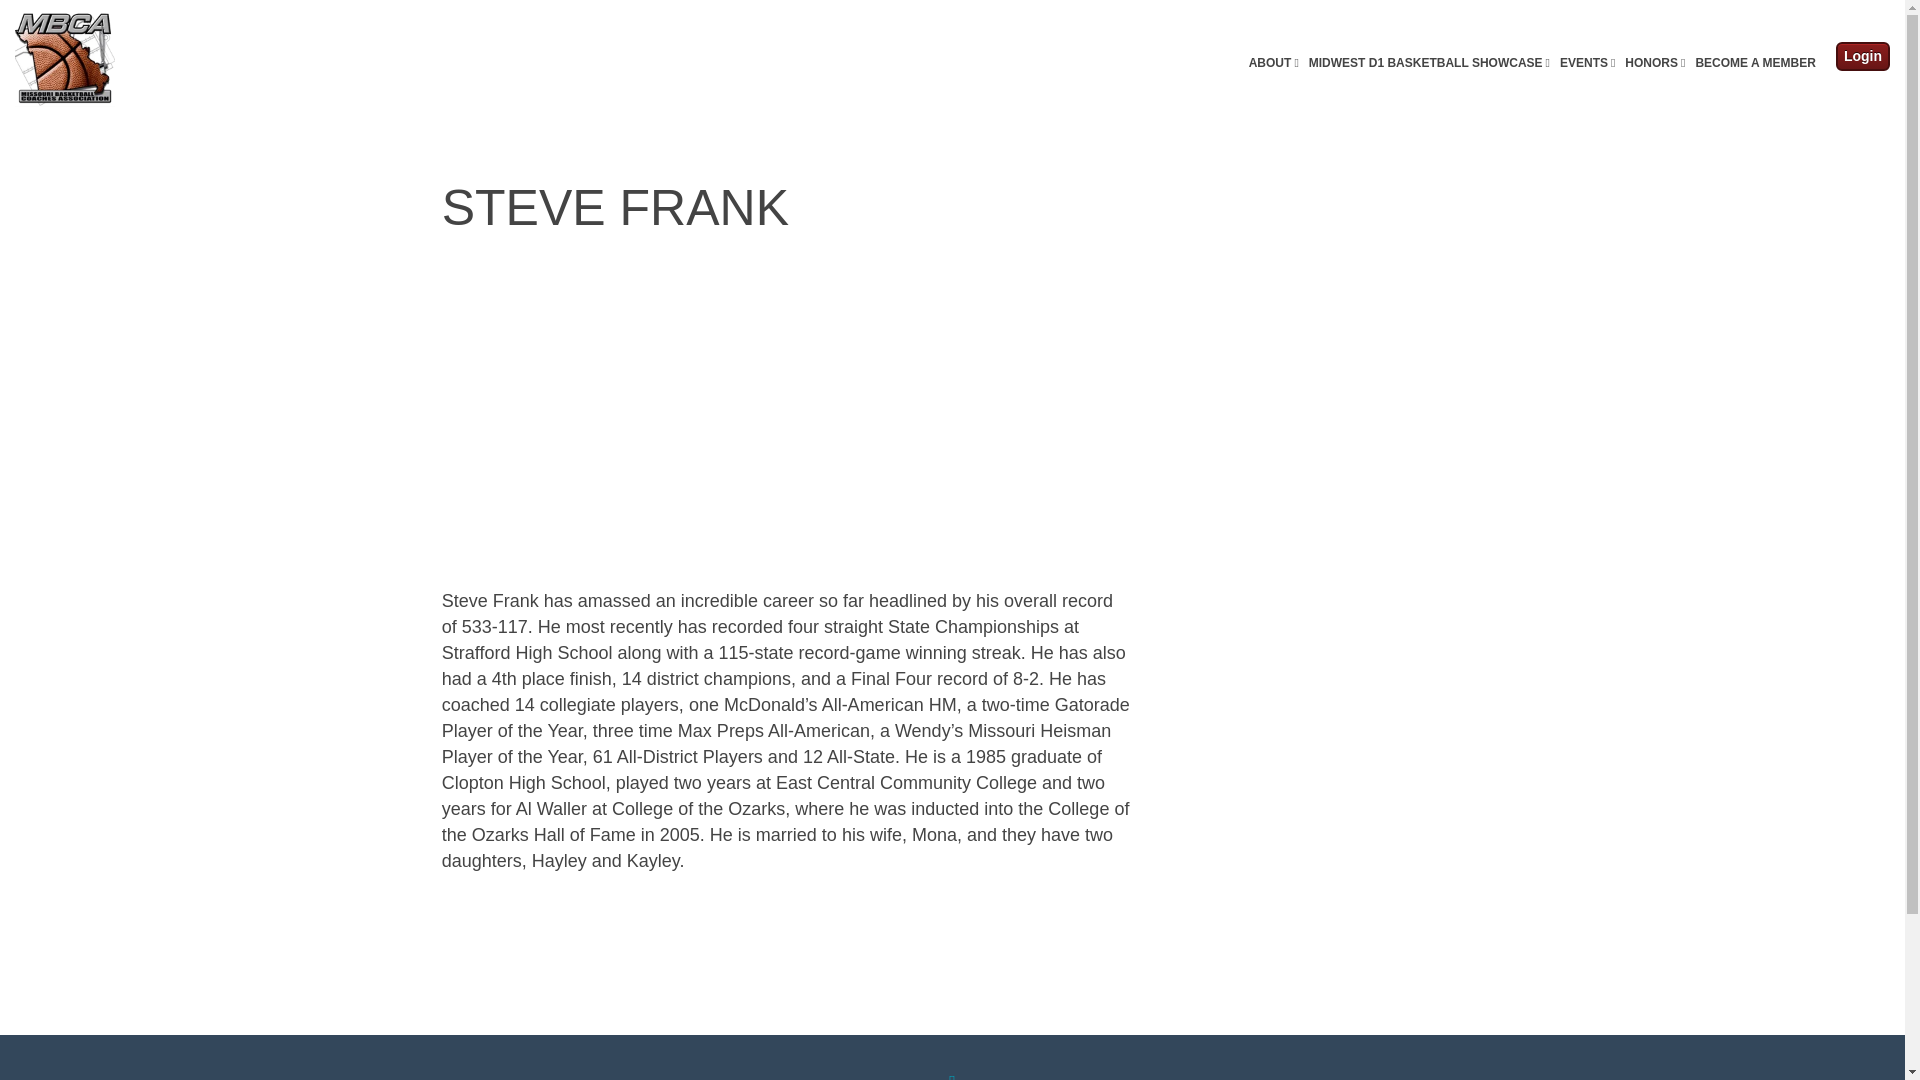 The width and height of the screenshot is (1920, 1080). Describe the element at coordinates (1429, 64) in the screenshot. I see `MIDWEST D1 BASKETBALL SHOWCASE` at that location.